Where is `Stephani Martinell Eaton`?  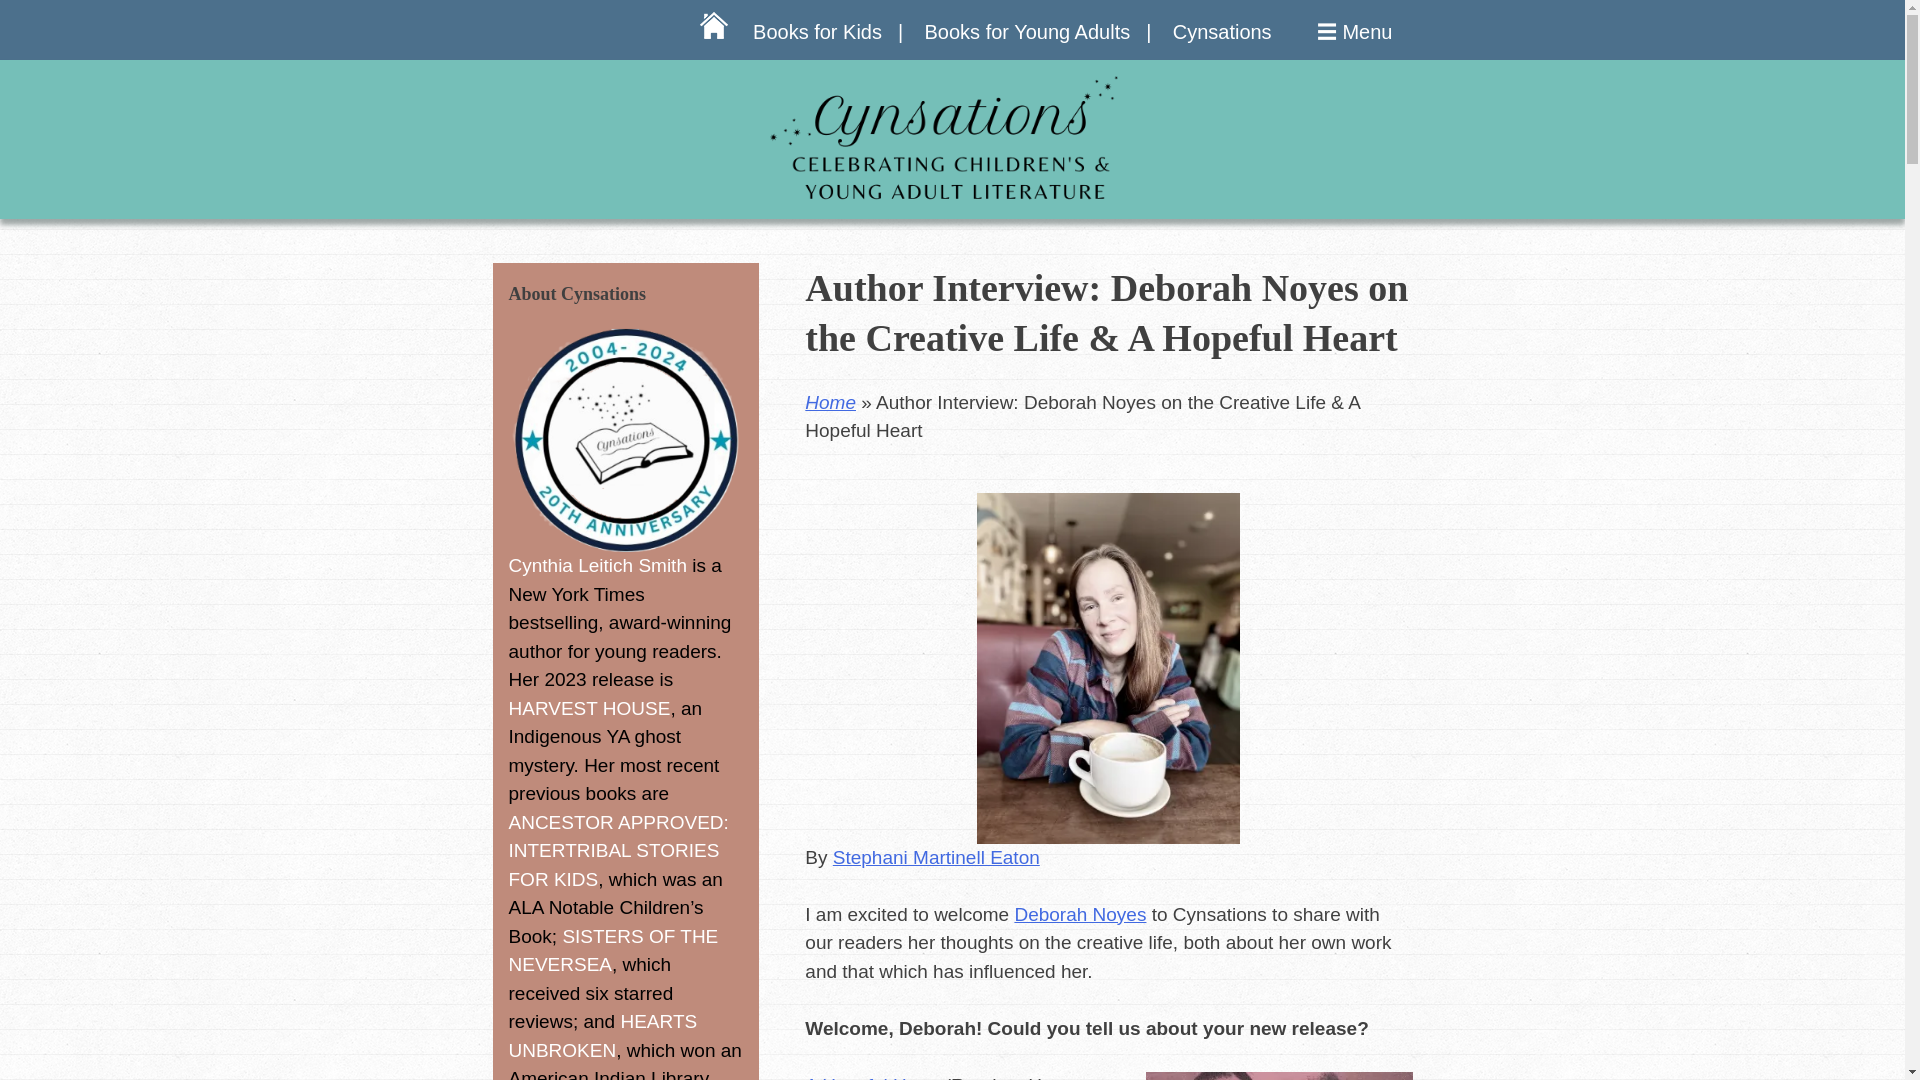
Stephani Martinell Eaton is located at coordinates (936, 857).